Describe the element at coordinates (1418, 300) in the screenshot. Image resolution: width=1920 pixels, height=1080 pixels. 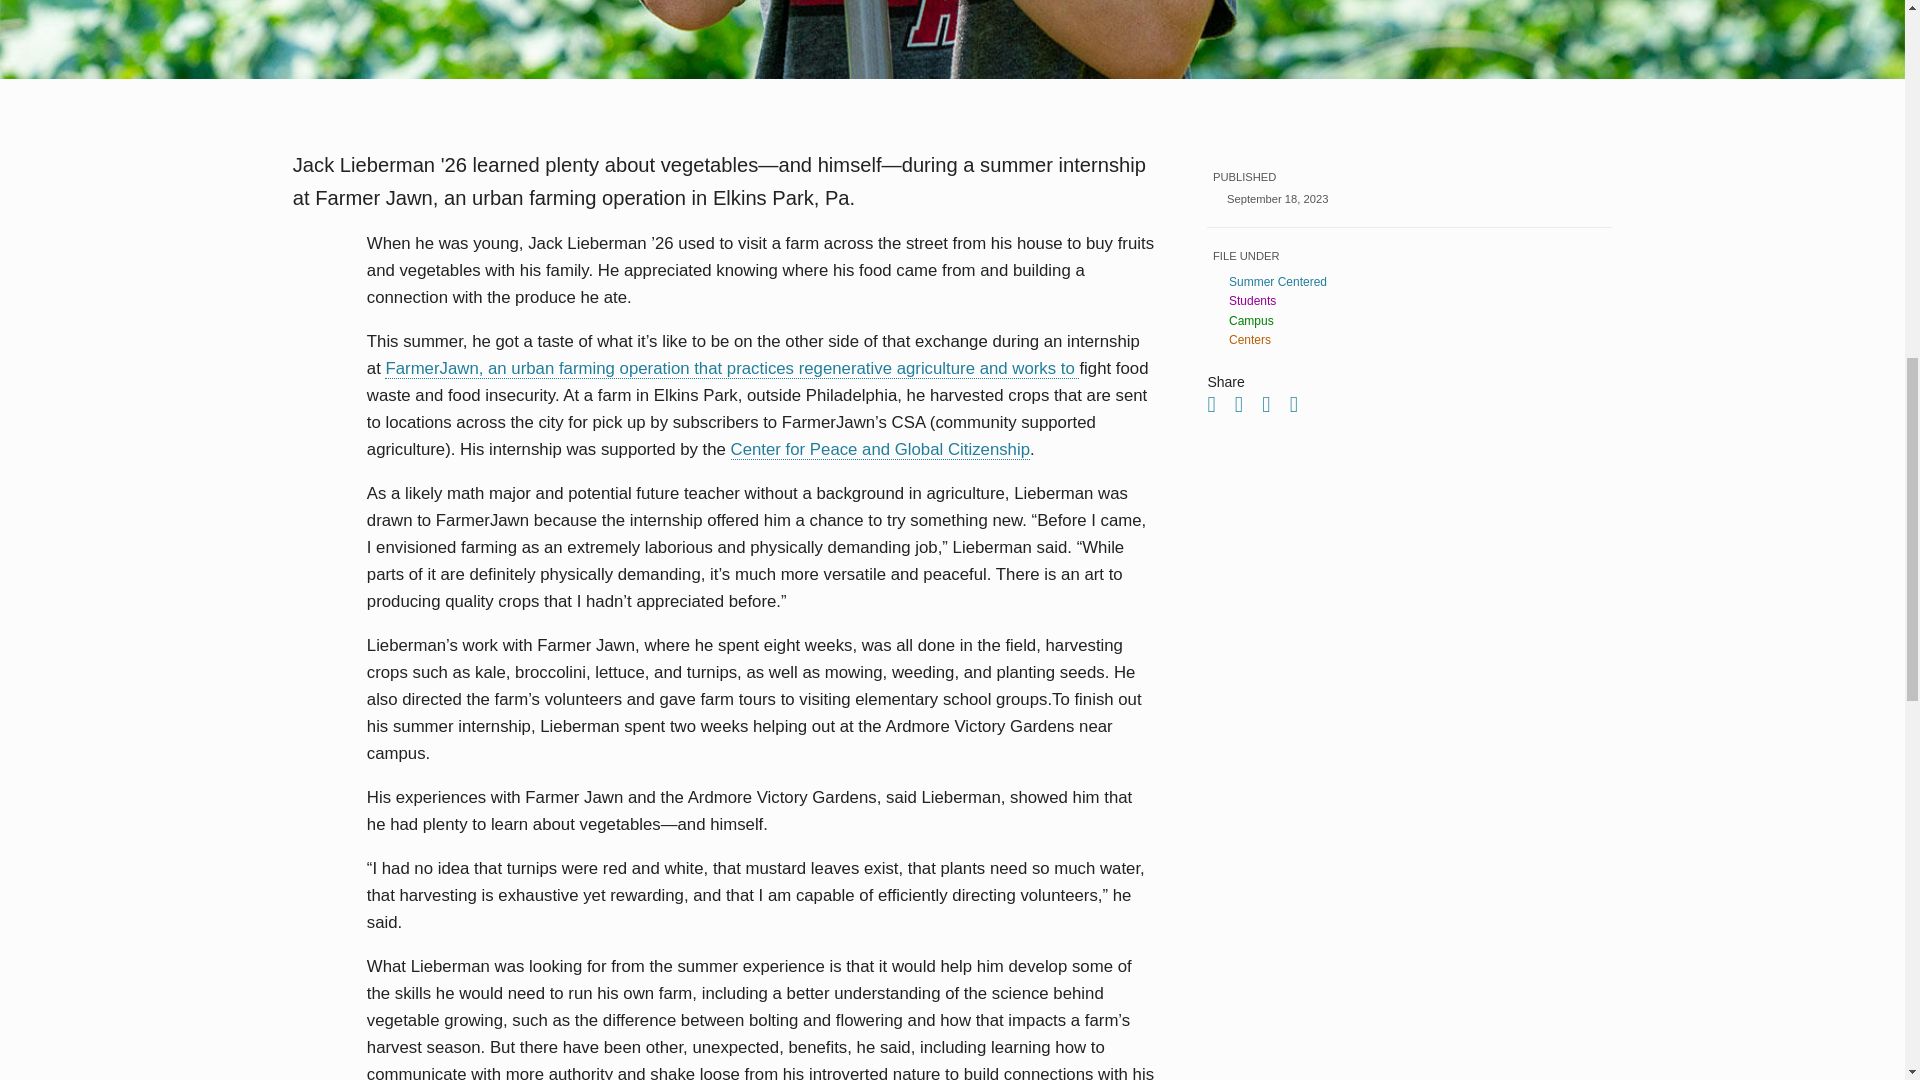
I see `Students` at that location.